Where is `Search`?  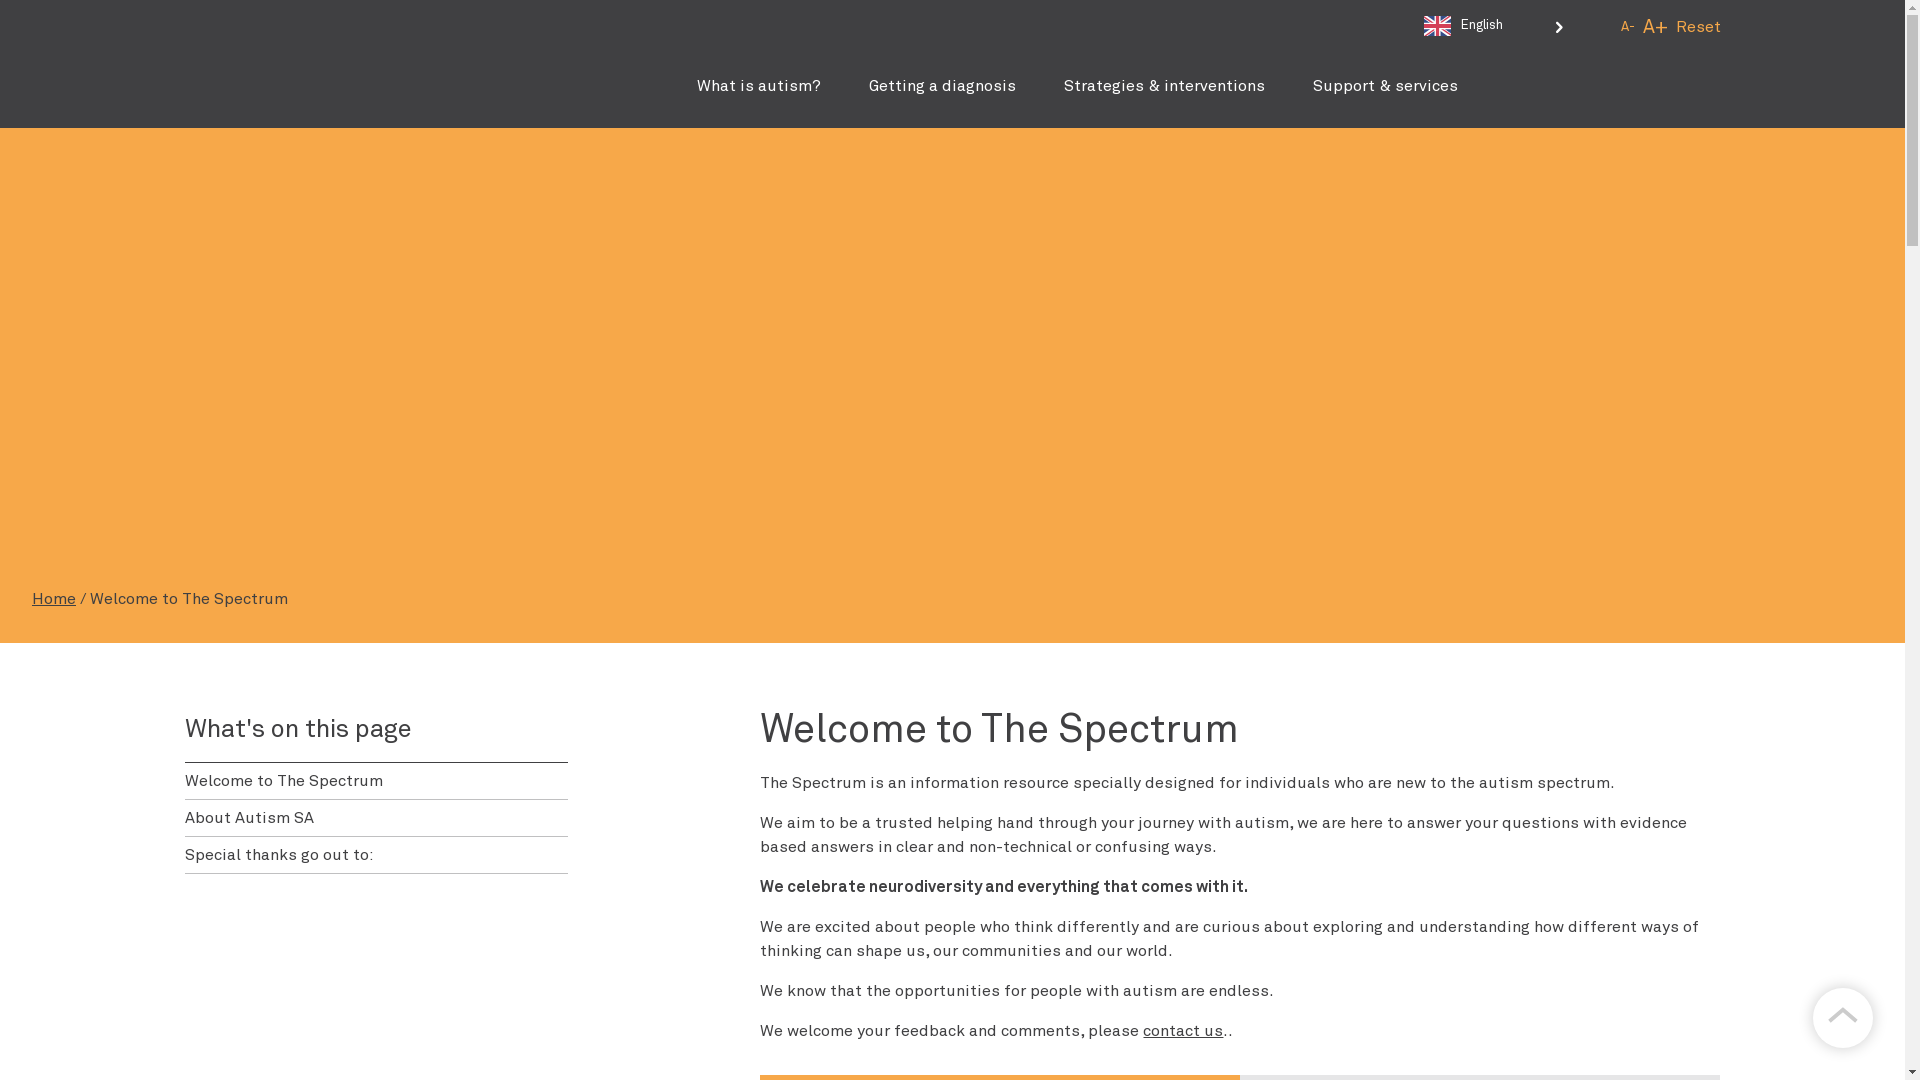 Search is located at coordinates (1680, 154).